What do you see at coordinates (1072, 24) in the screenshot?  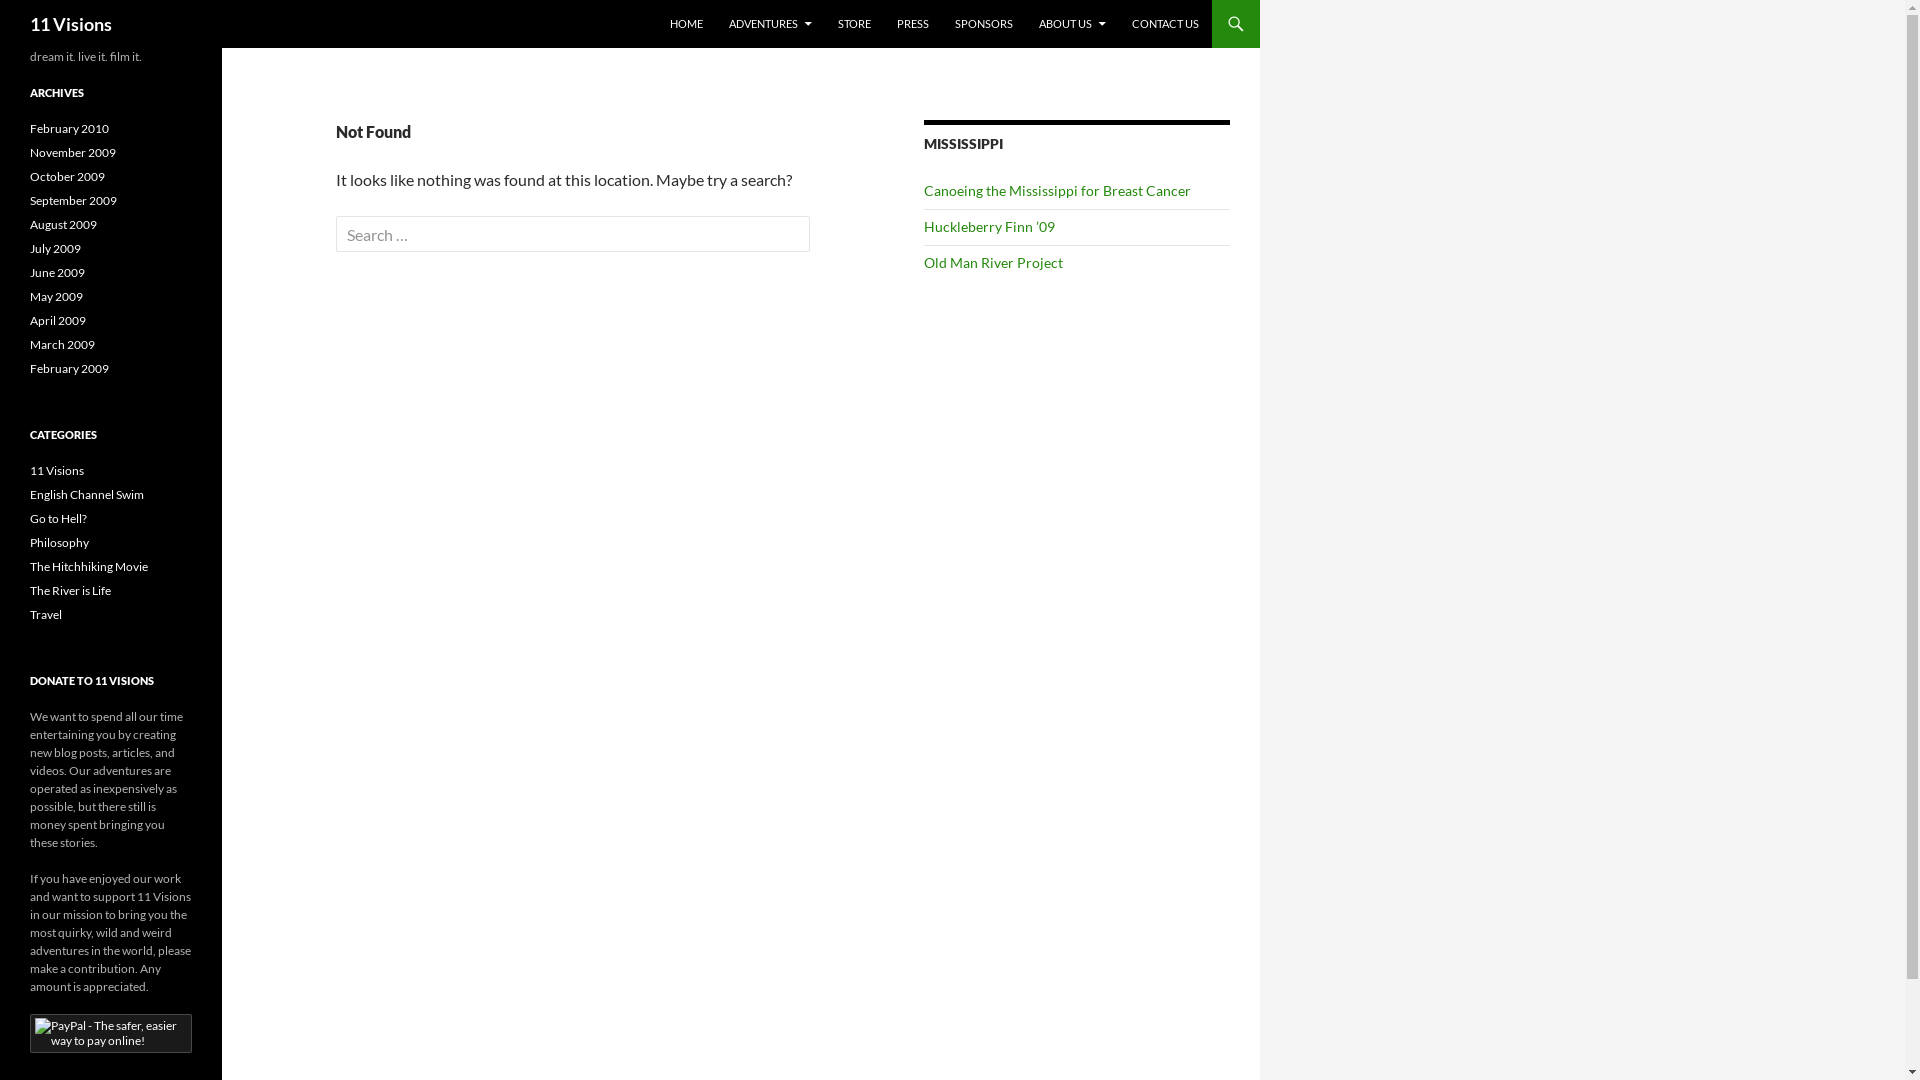 I see `ABOUT US` at bounding box center [1072, 24].